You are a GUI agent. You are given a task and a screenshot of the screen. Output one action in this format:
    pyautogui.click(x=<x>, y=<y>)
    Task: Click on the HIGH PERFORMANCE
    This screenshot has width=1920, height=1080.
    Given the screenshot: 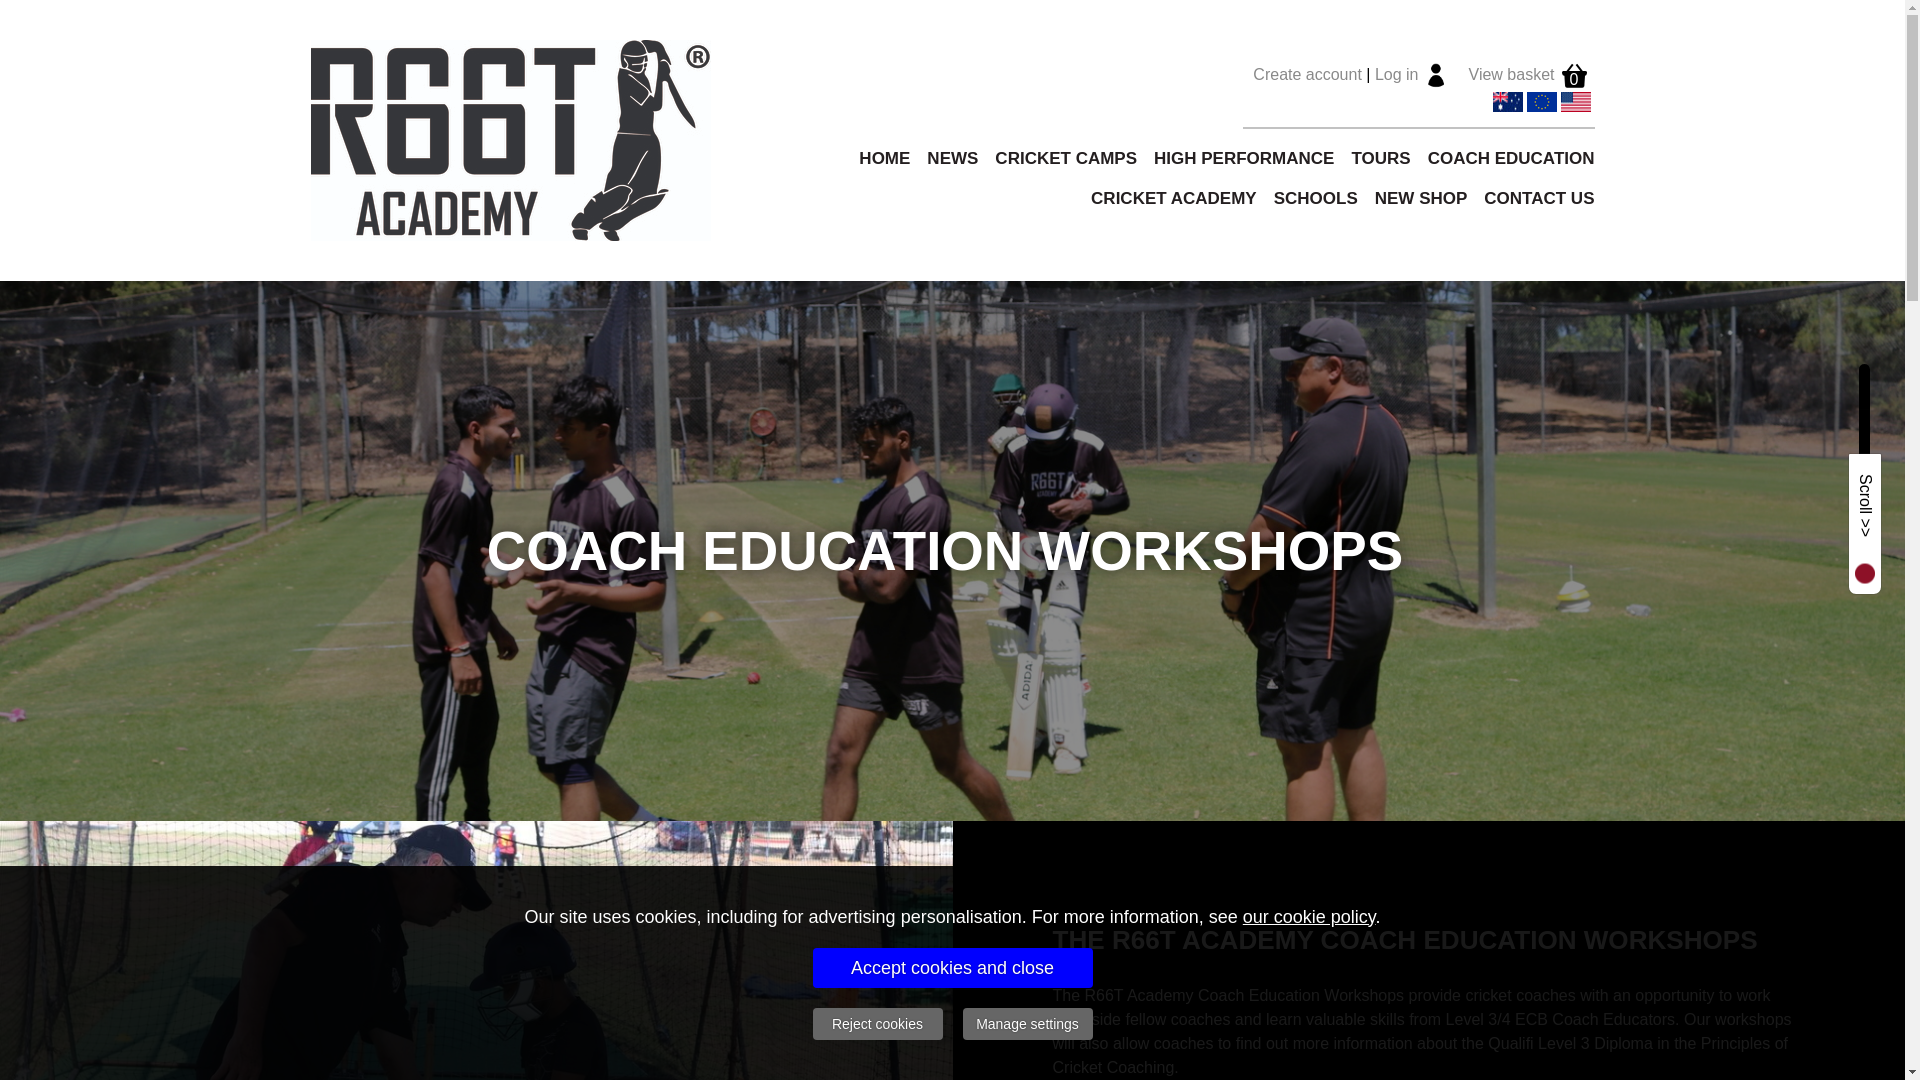 What is the action you would take?
    pyautogui.click(x=1235, y=158)
    